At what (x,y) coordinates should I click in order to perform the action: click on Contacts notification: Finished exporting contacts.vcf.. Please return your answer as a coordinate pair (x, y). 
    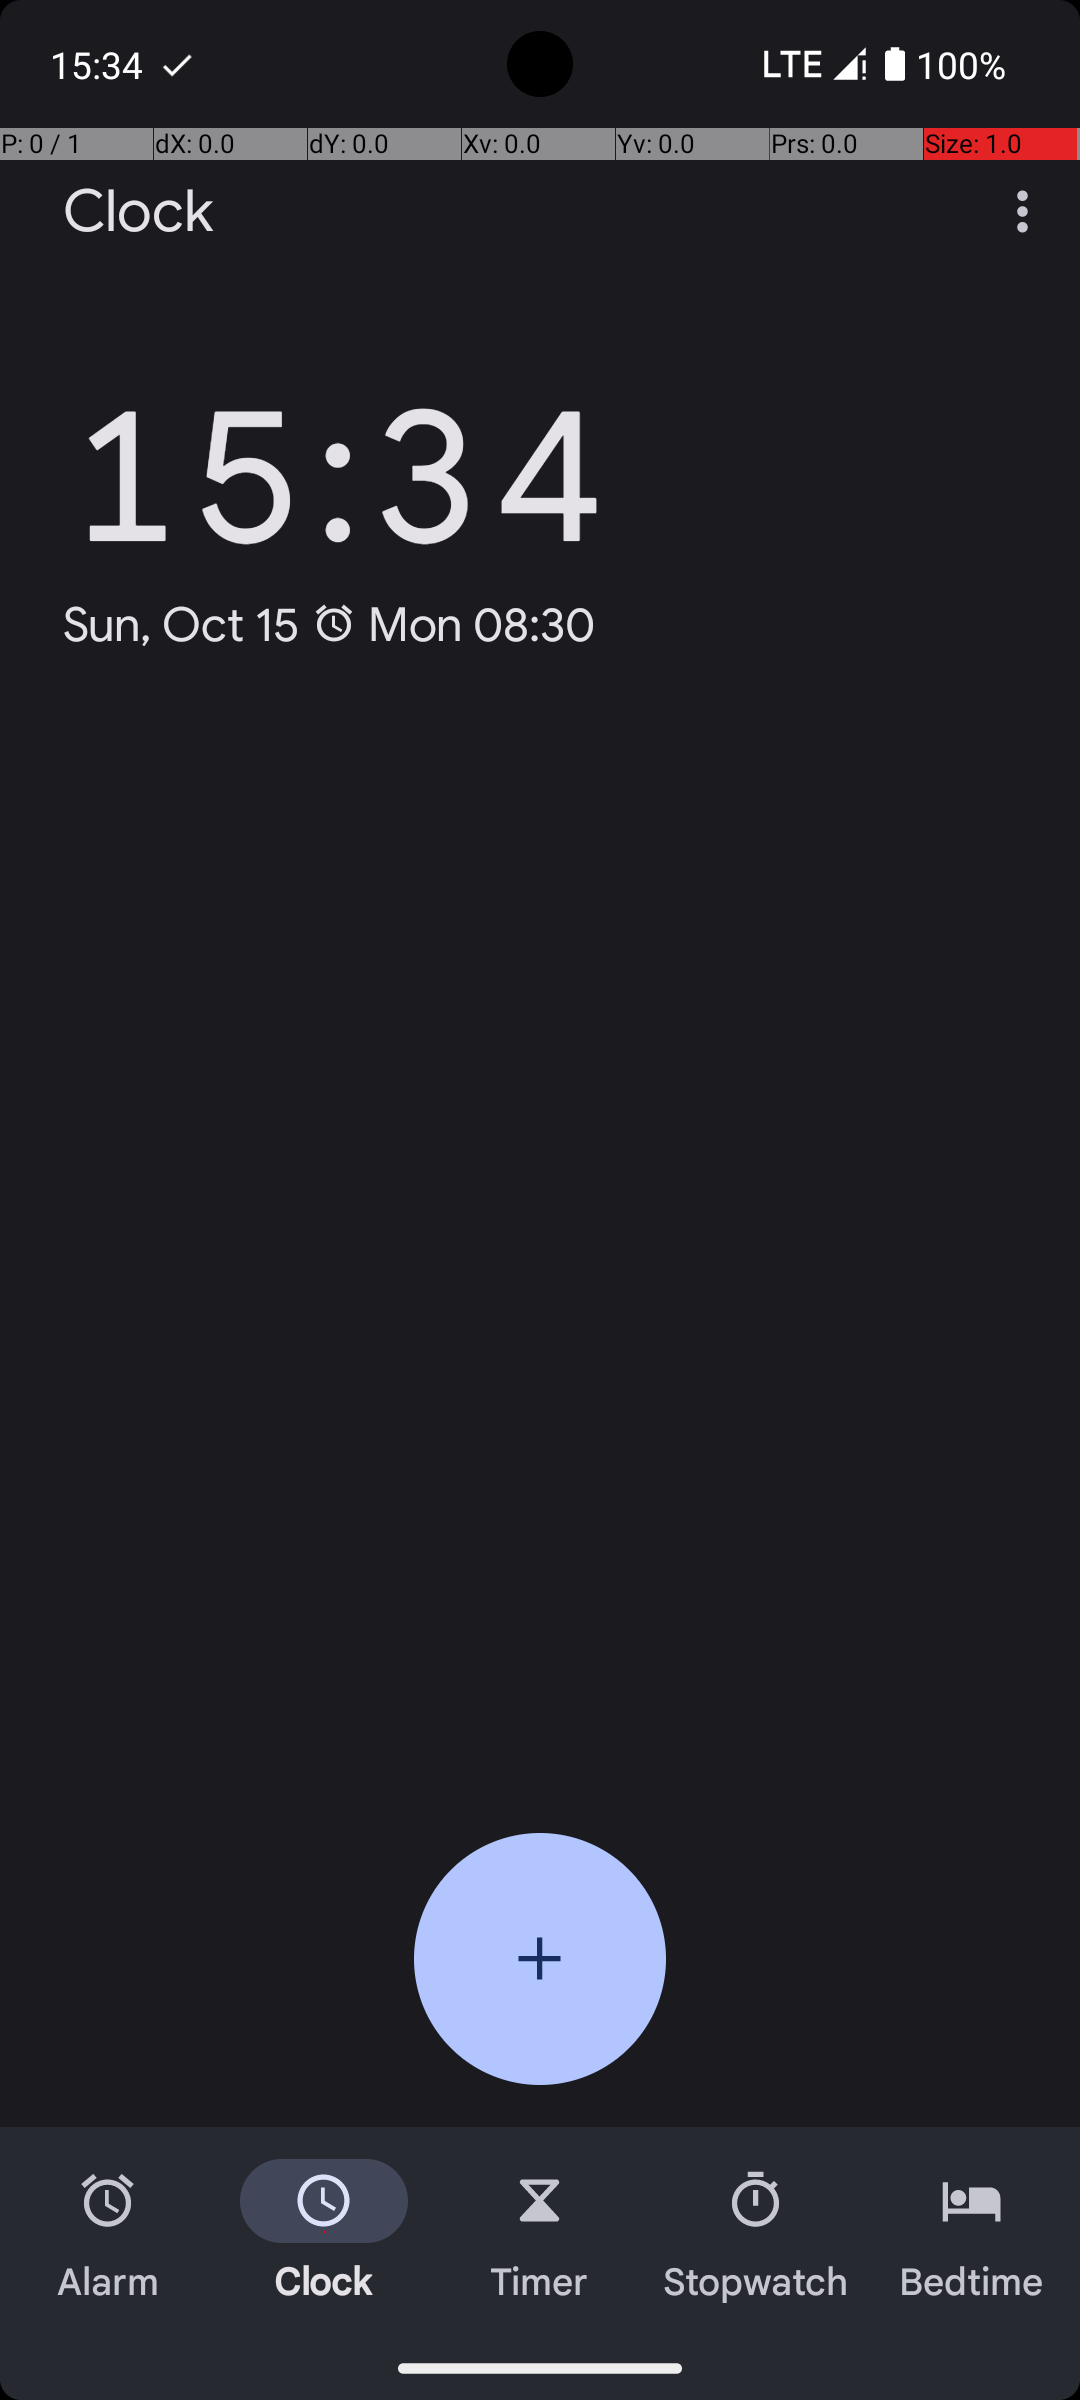
    Looking at the image, I should click on (177, 64).